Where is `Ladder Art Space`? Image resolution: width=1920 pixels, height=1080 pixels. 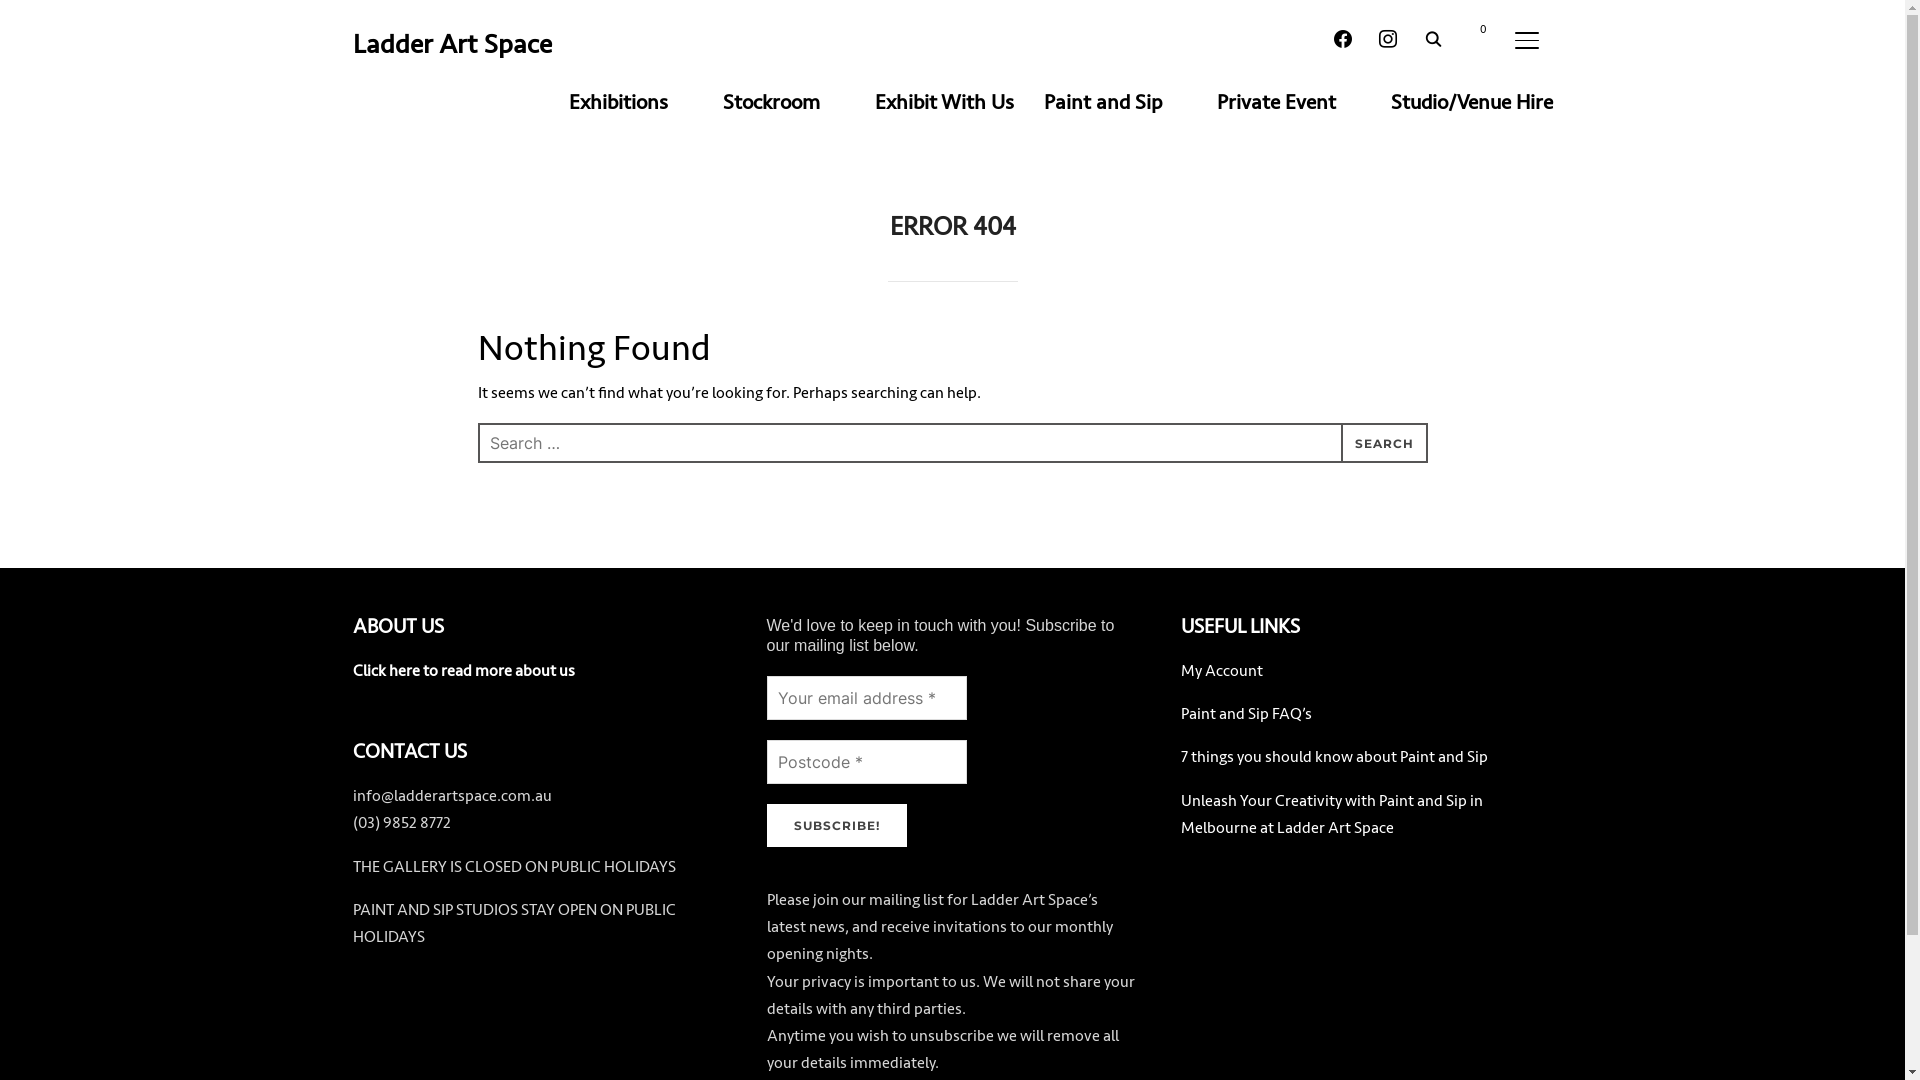 Ladder Art Space is located at coordinates (452, 44).